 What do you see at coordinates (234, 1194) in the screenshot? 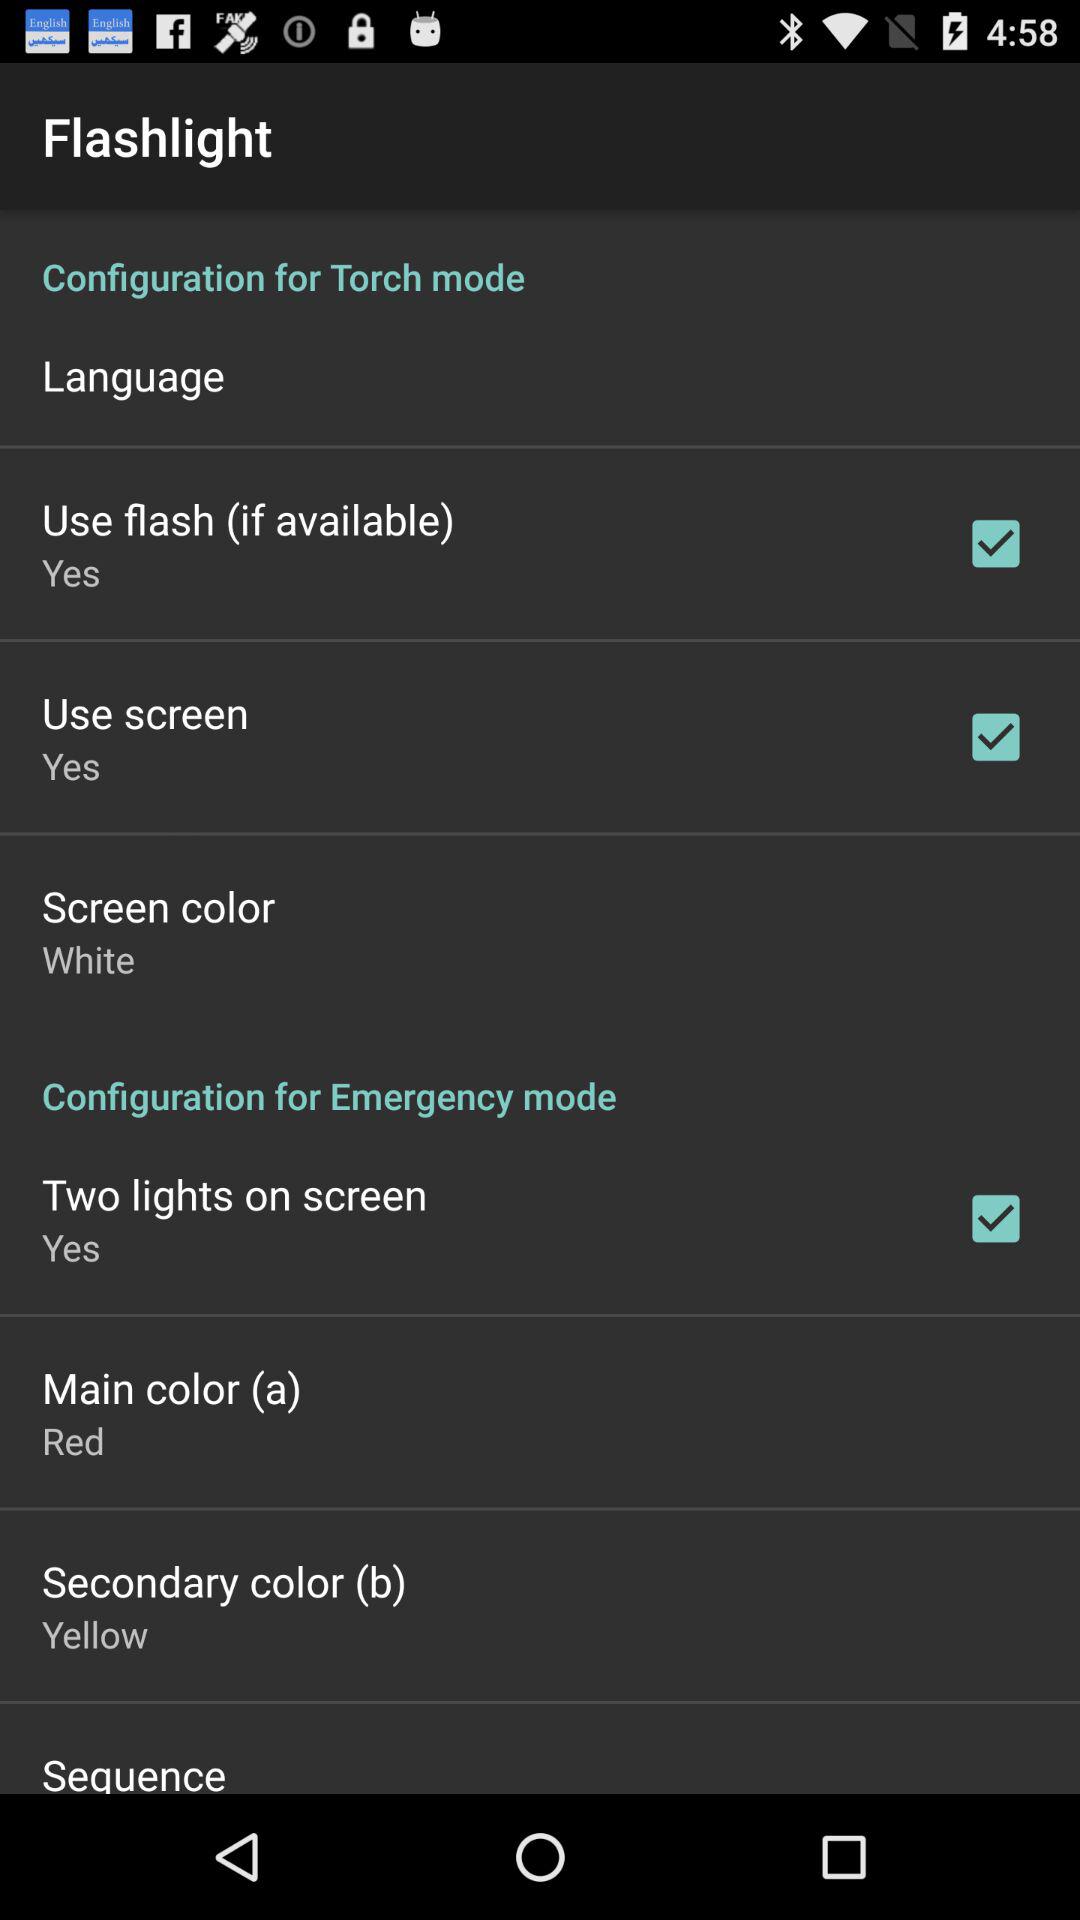
I see `scroll until two lights on item` at bounding box center [234, 1194].